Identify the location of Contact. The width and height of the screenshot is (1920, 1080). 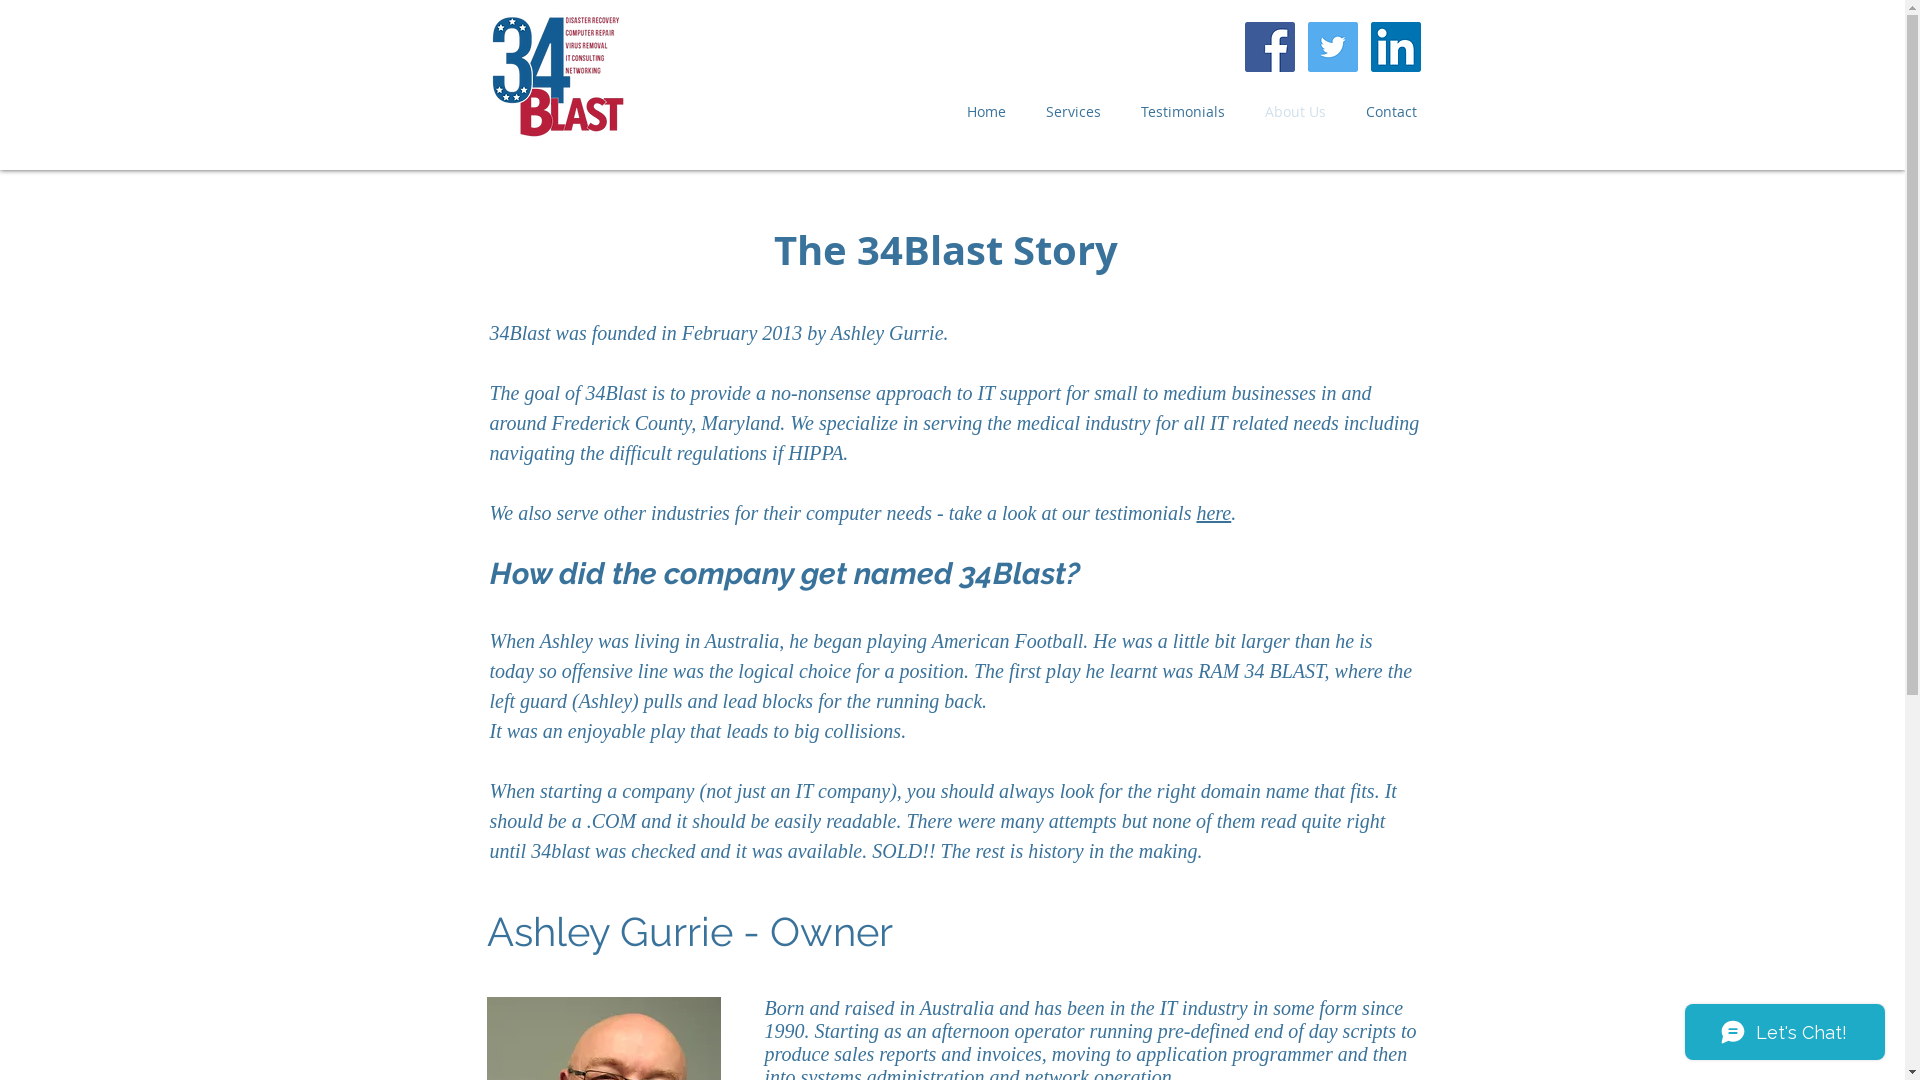
(1392, 112).